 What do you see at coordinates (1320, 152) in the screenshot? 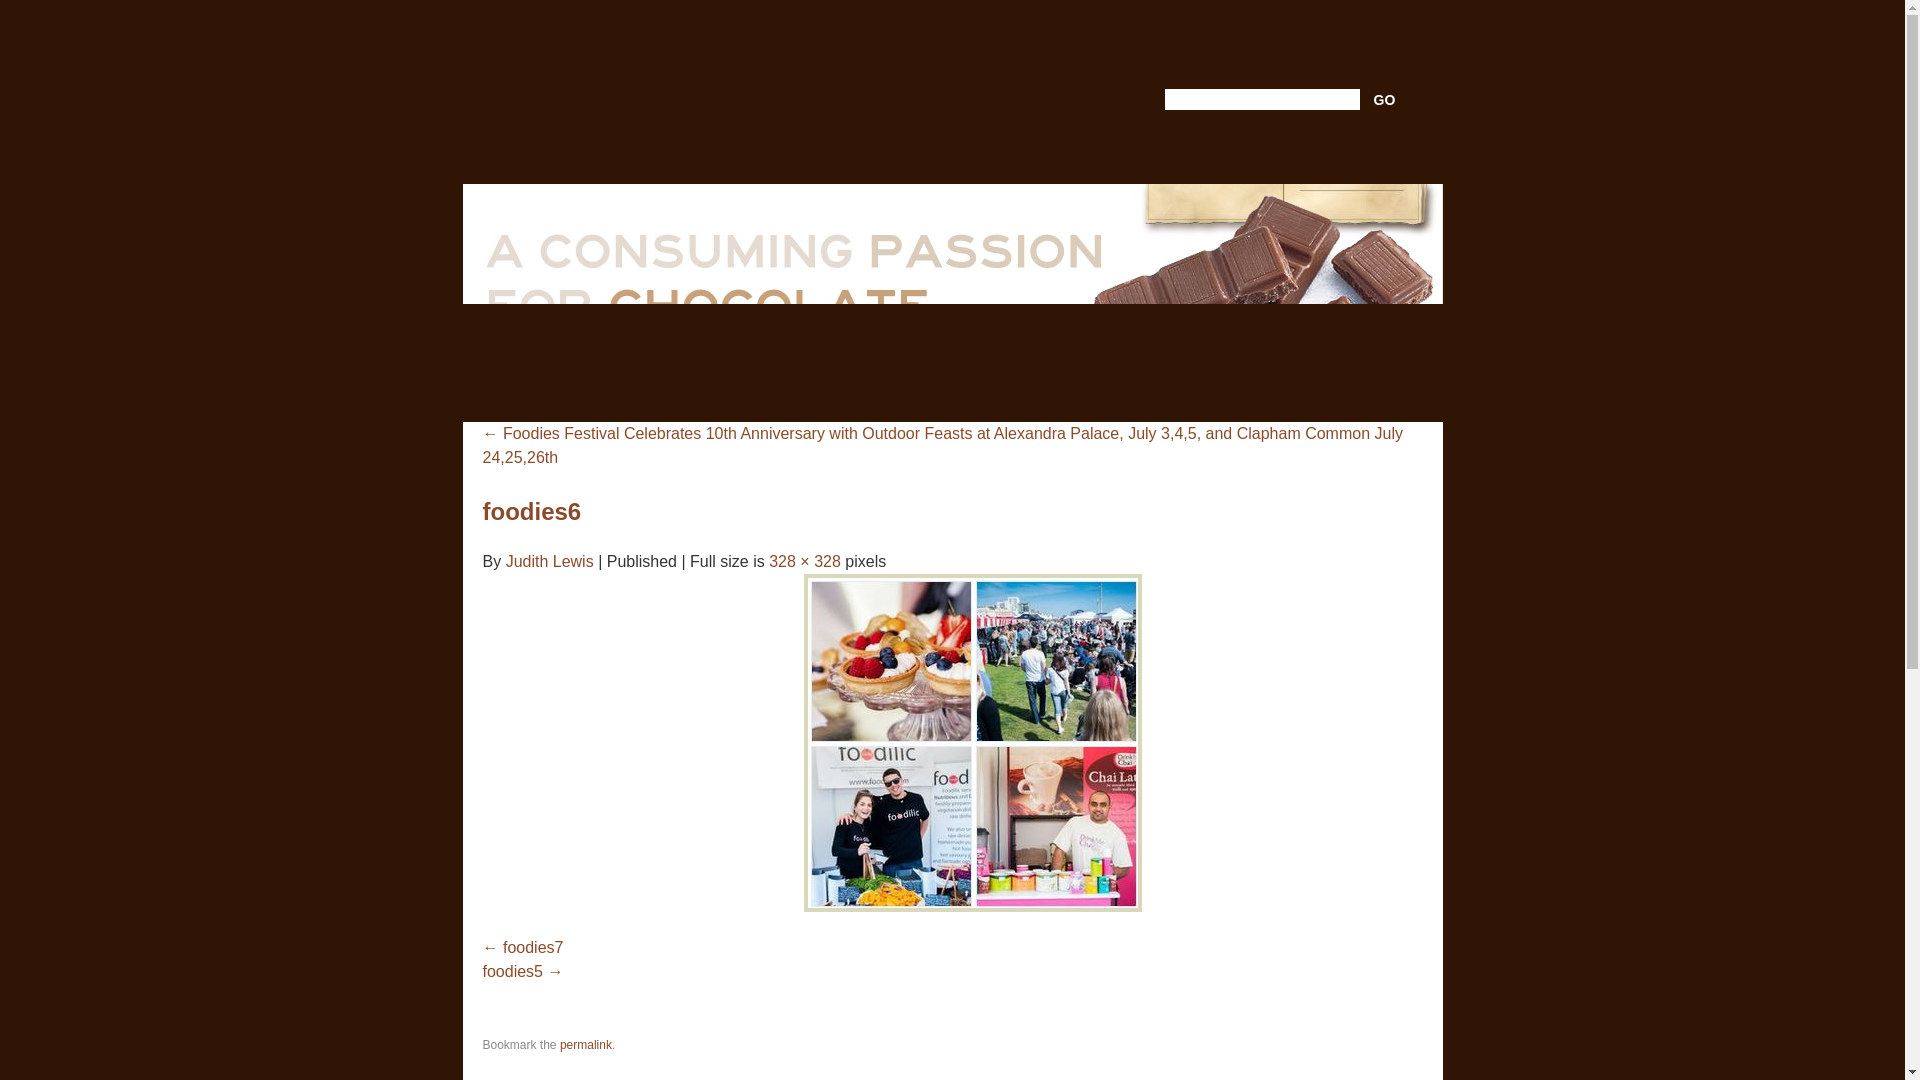
I see `FaceBook` at bounding box center [1320, 152].